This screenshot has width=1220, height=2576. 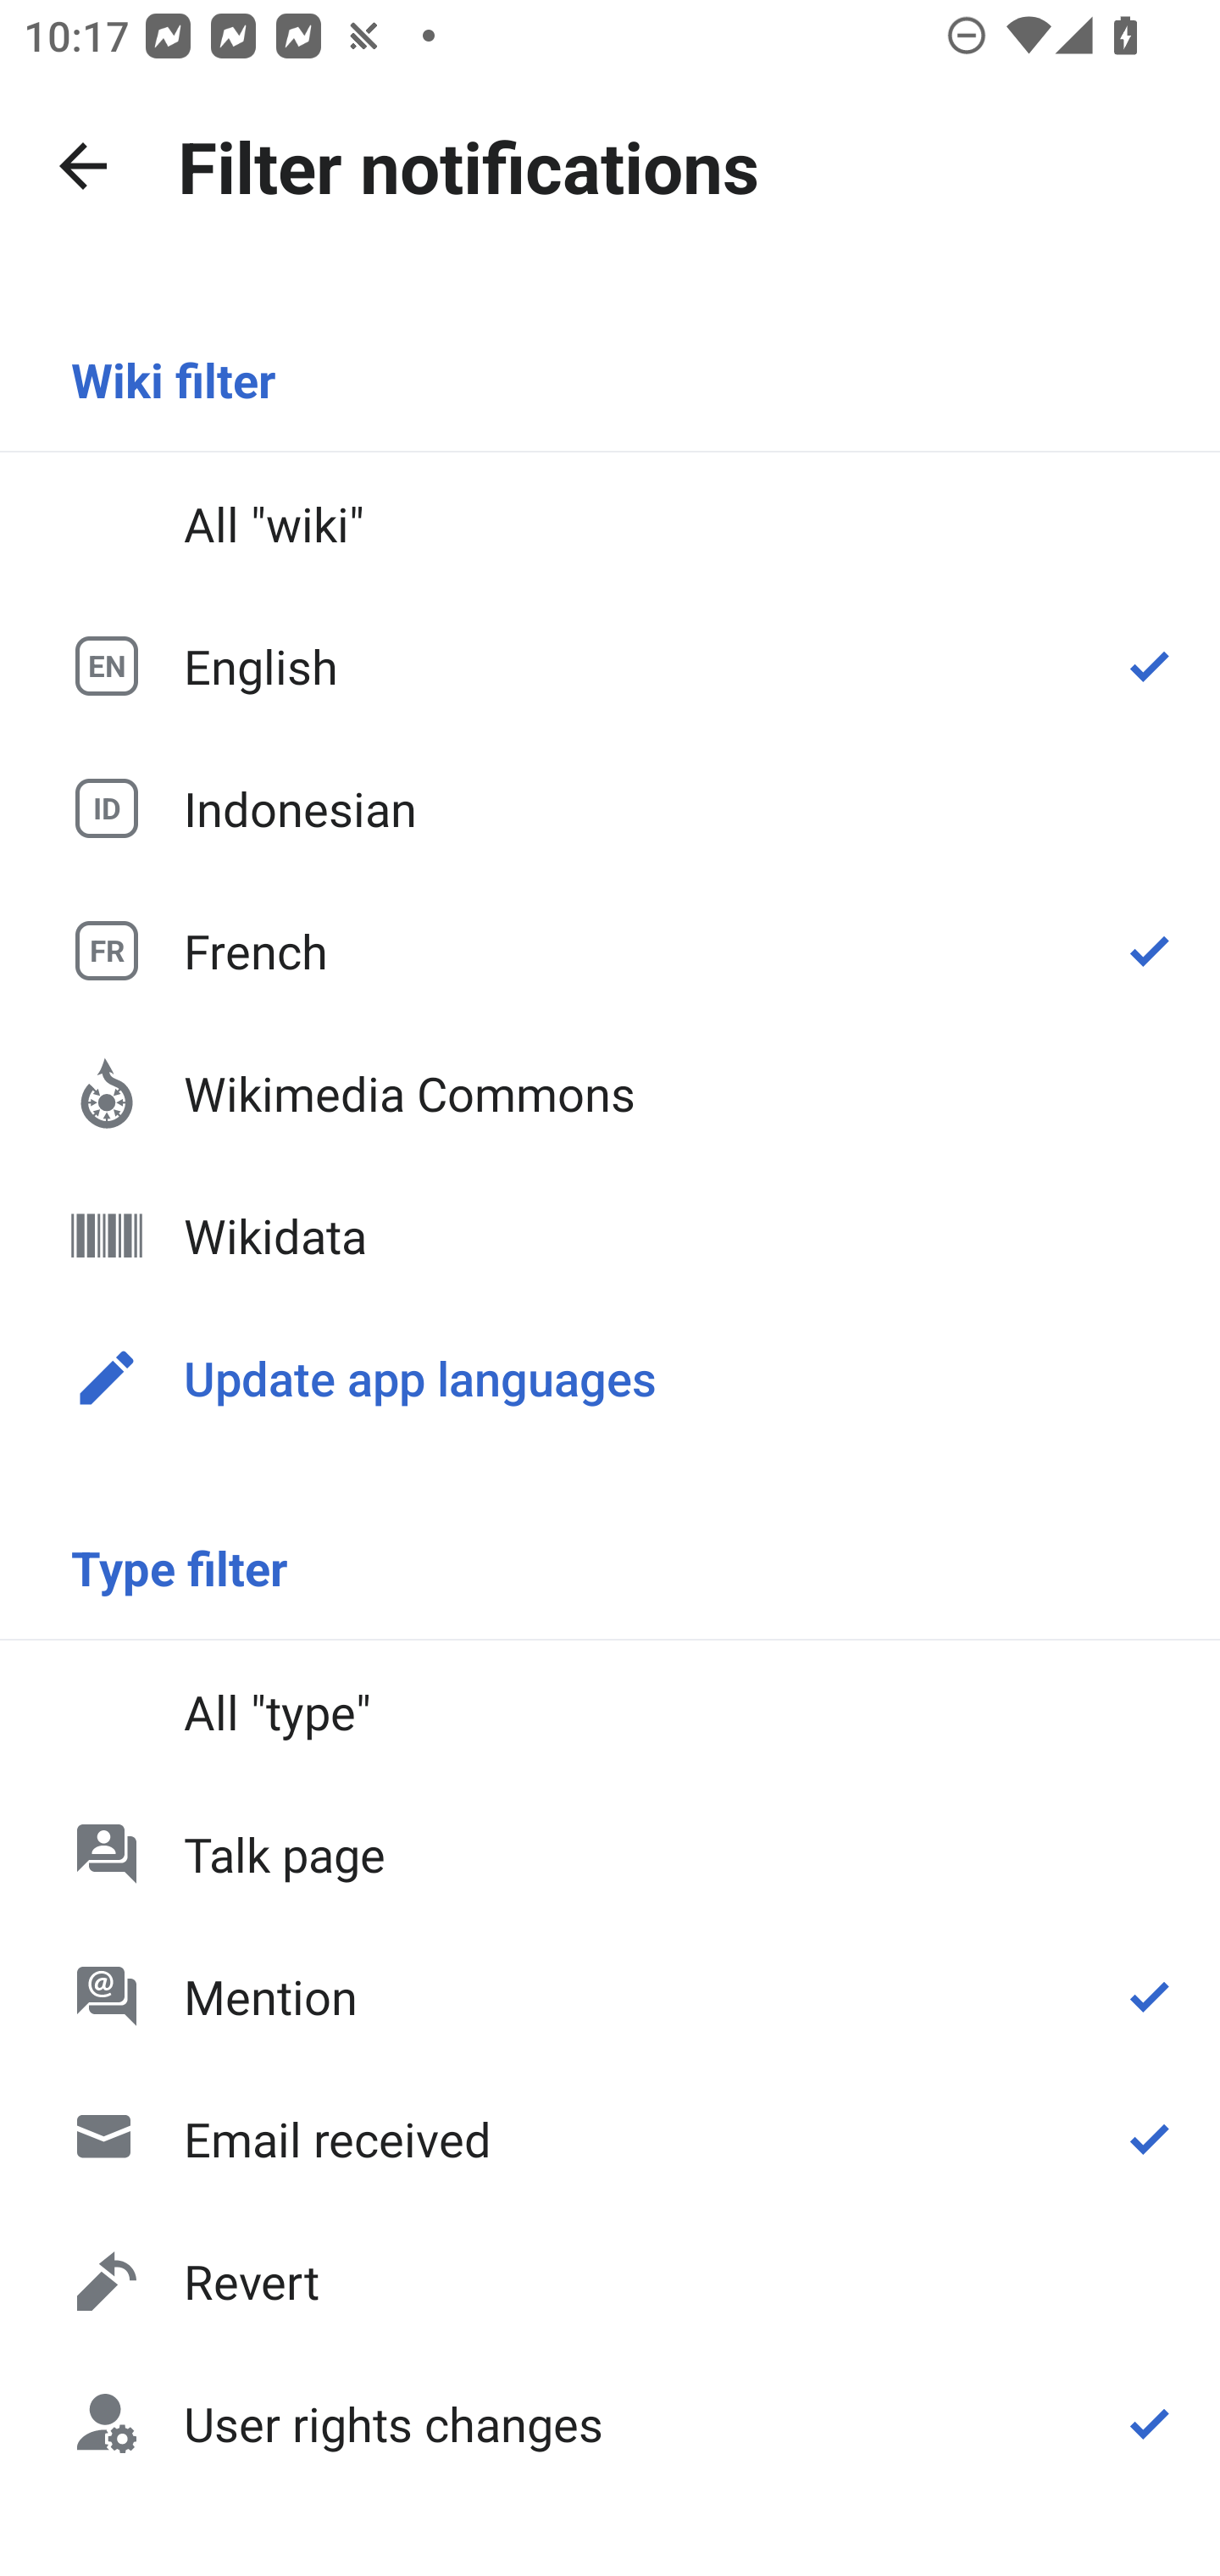 I want to click on Wikimedia Commons, so click(x=610, y=1093).